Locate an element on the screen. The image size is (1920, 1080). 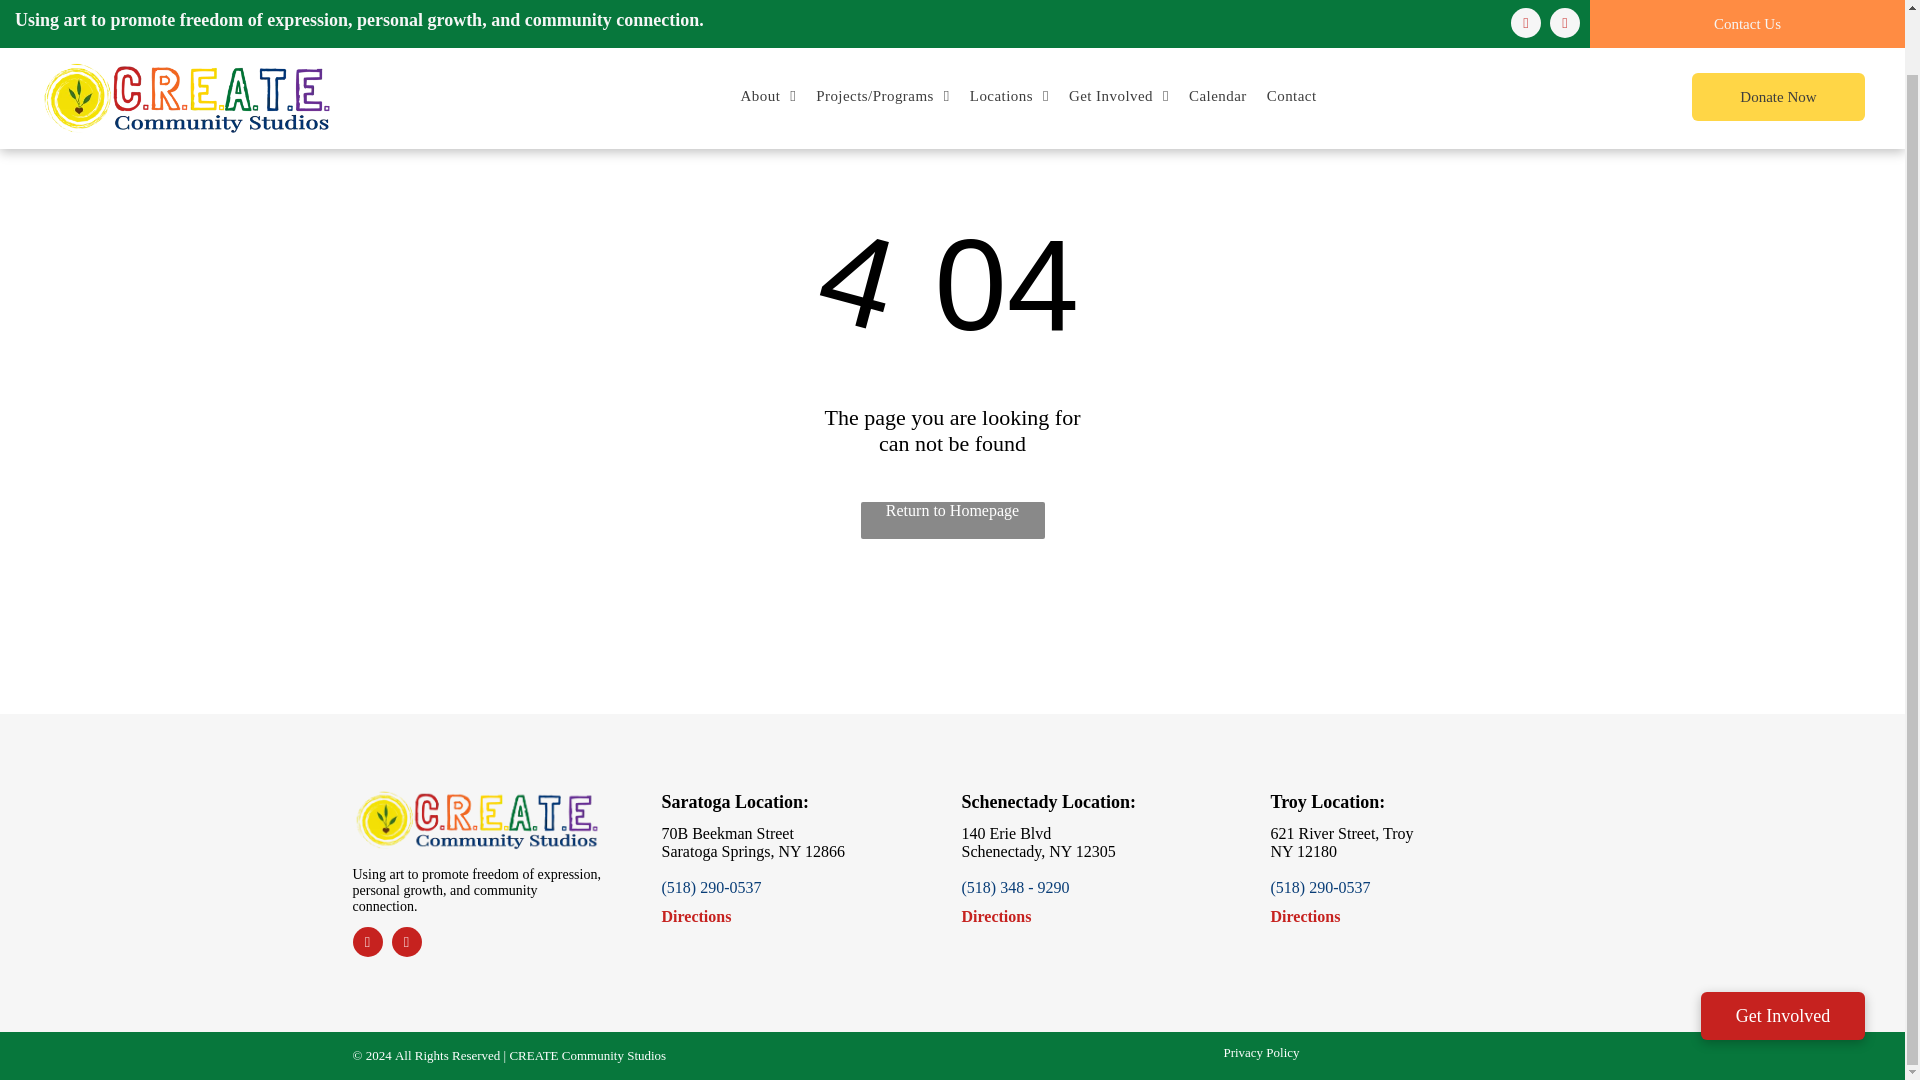
About is located at coordinates (768, 30).